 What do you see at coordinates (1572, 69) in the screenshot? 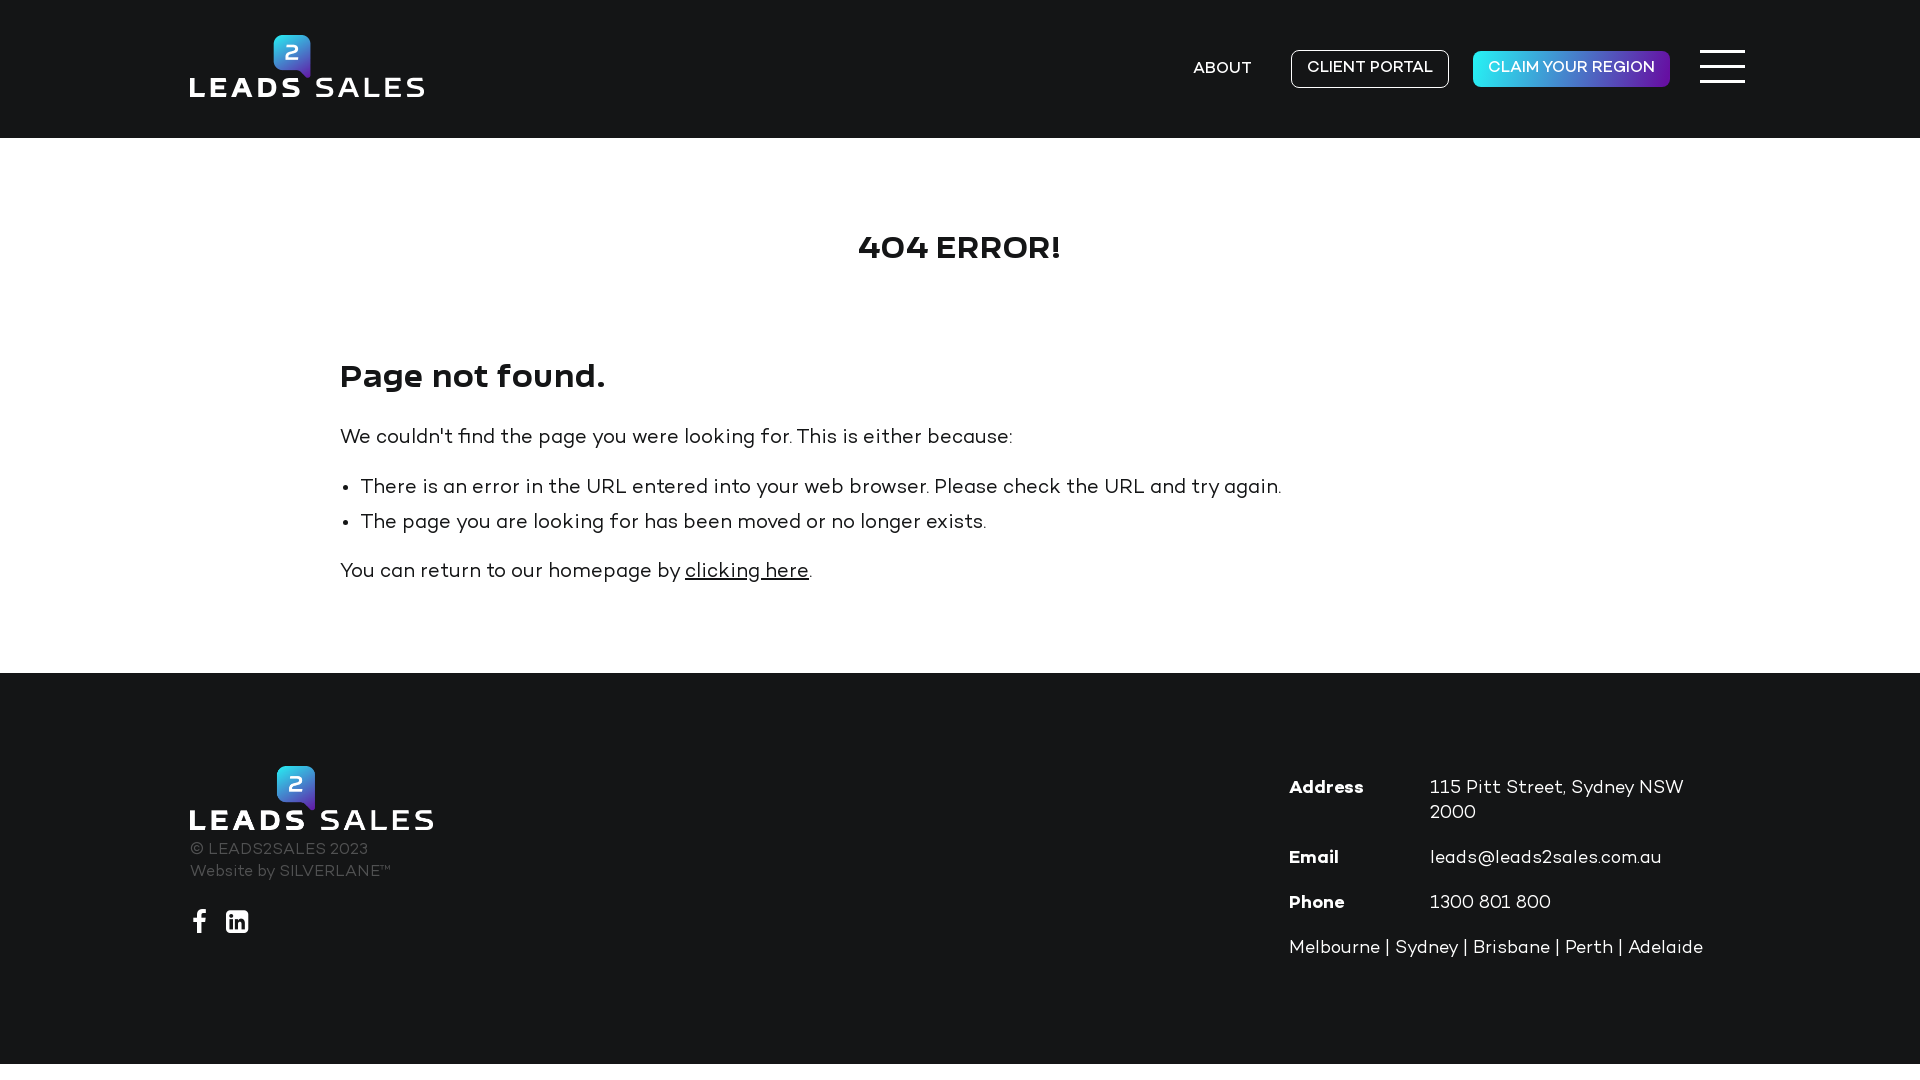
I see `CLAIM YOUR REGION` at bounding box center [1572, 69].